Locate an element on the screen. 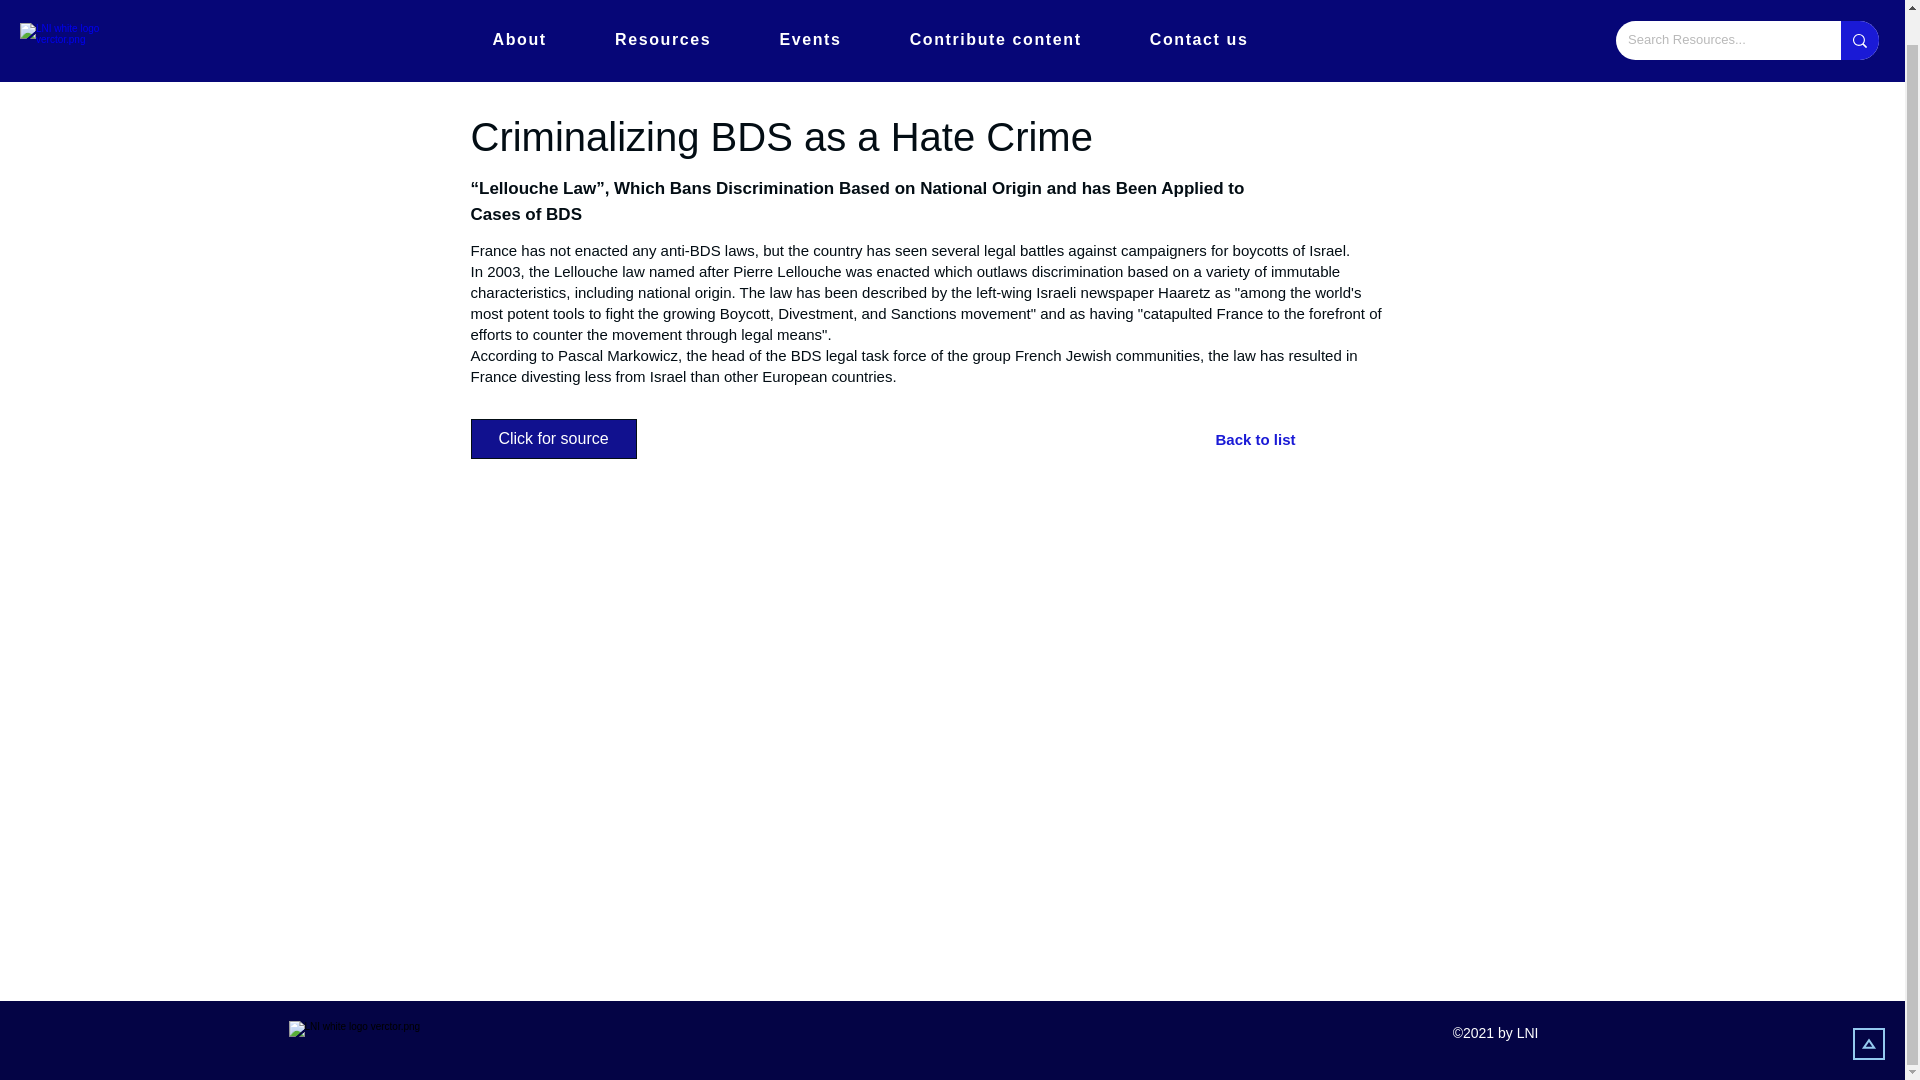 The image size is (1920, 1080). Events is located at coordinates (810, 14).